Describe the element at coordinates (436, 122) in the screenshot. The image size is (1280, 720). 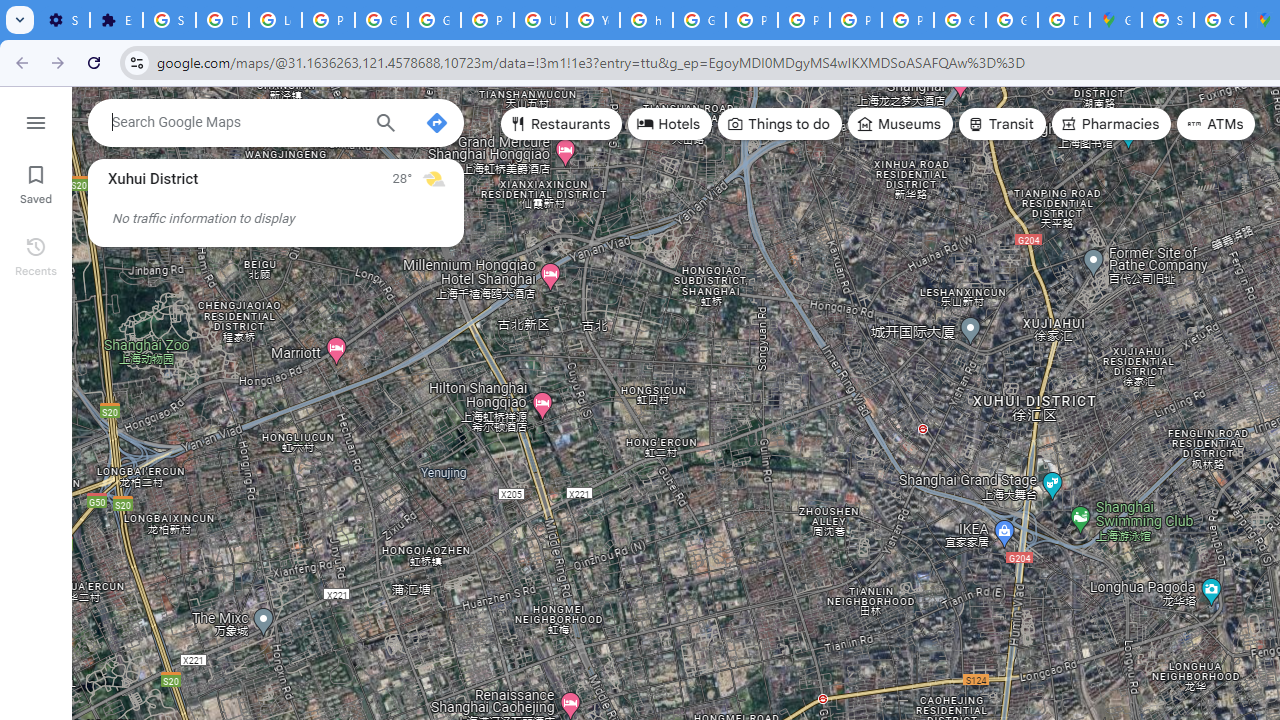
I see `Directions` at that location.